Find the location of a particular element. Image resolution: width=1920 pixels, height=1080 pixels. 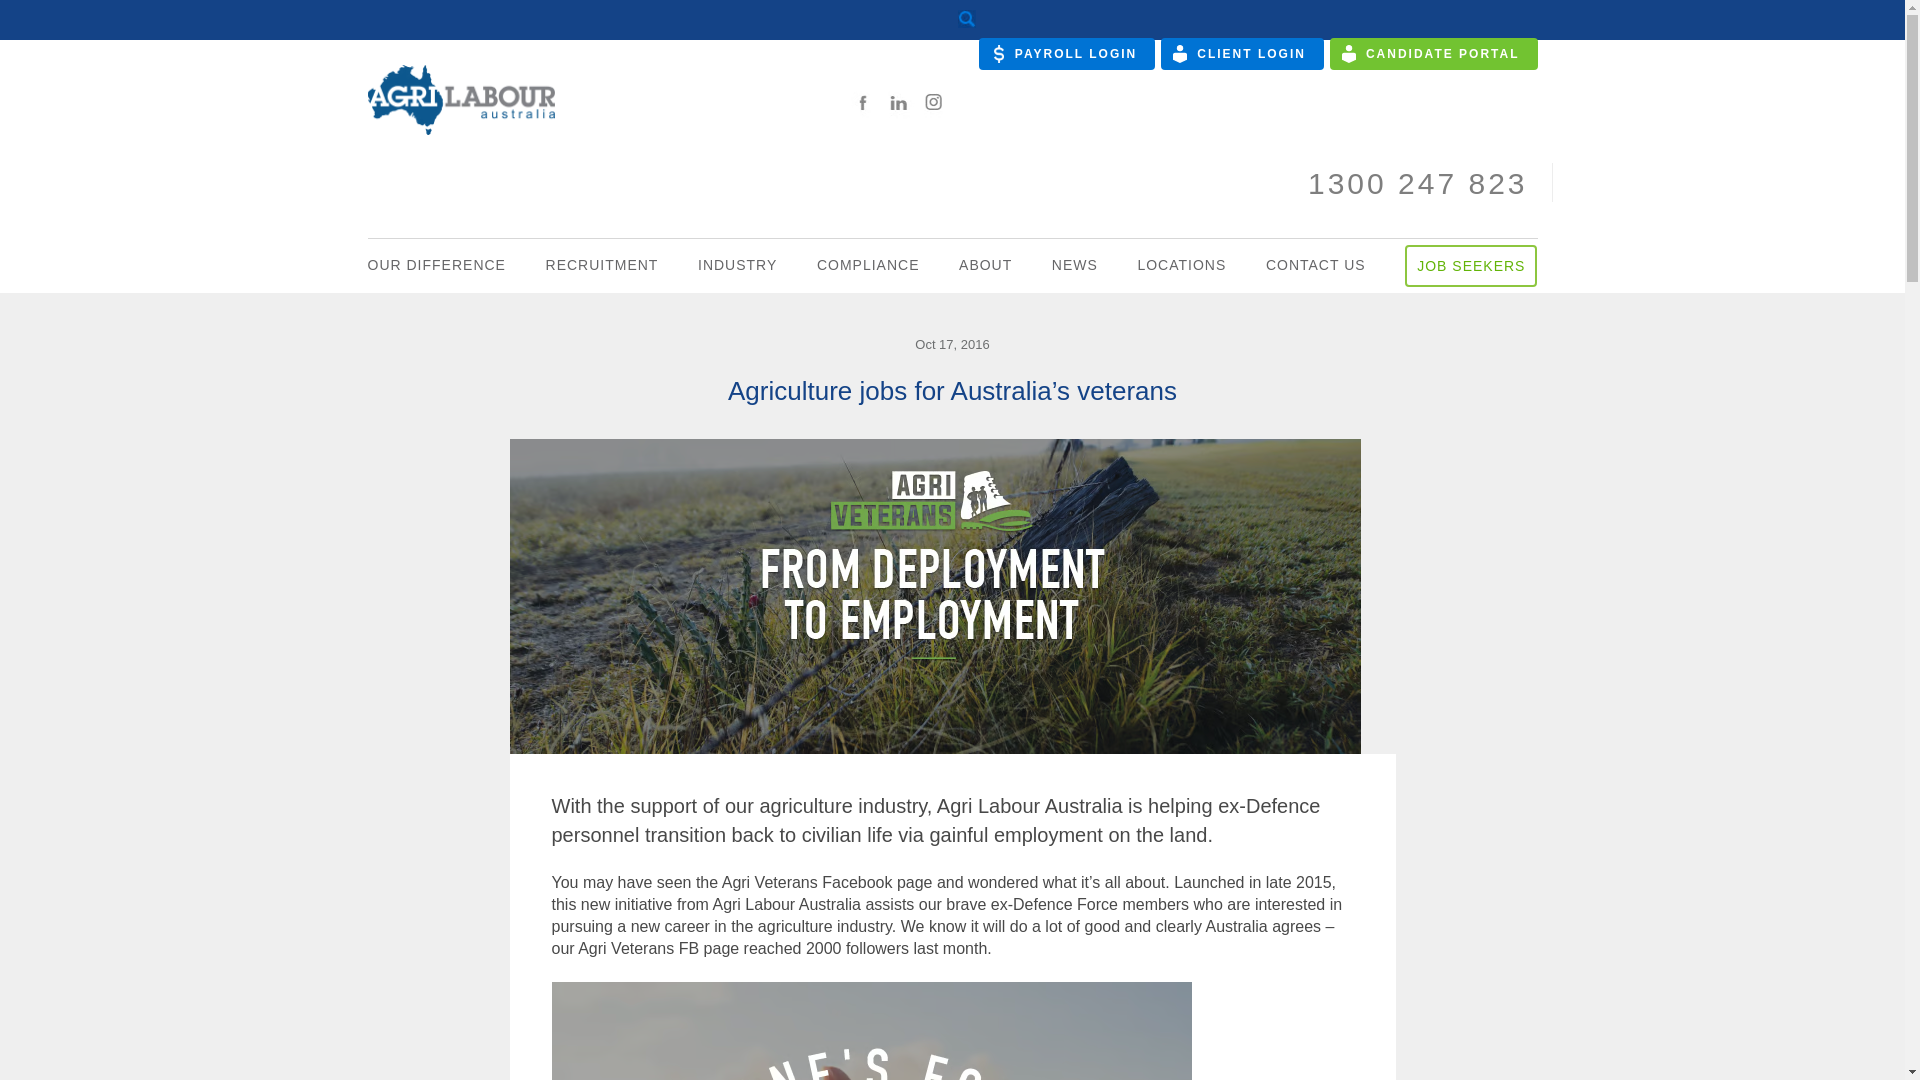

OUR DIFFERENCE is located at coordinates (437, 264).